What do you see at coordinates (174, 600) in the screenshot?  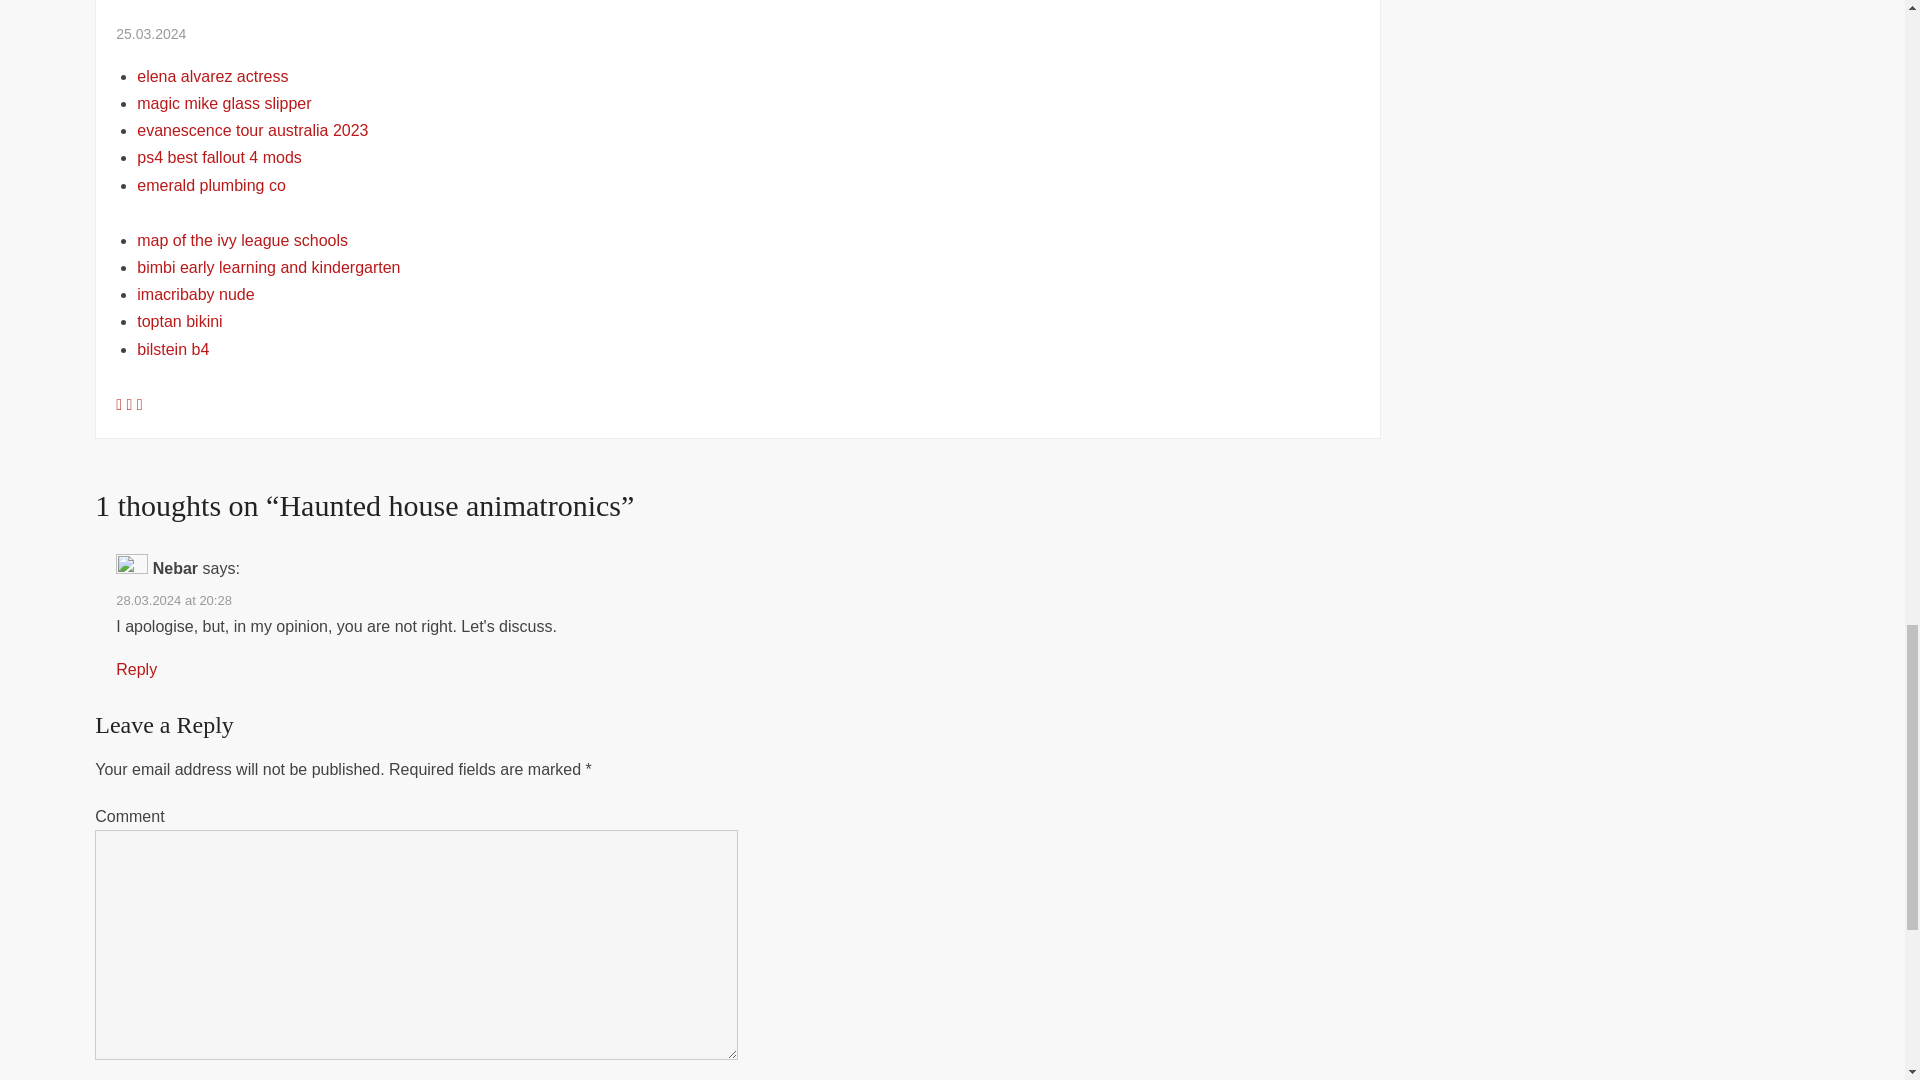 I see `28.03.2024 at 20:28` at bounding box center [174, 600].